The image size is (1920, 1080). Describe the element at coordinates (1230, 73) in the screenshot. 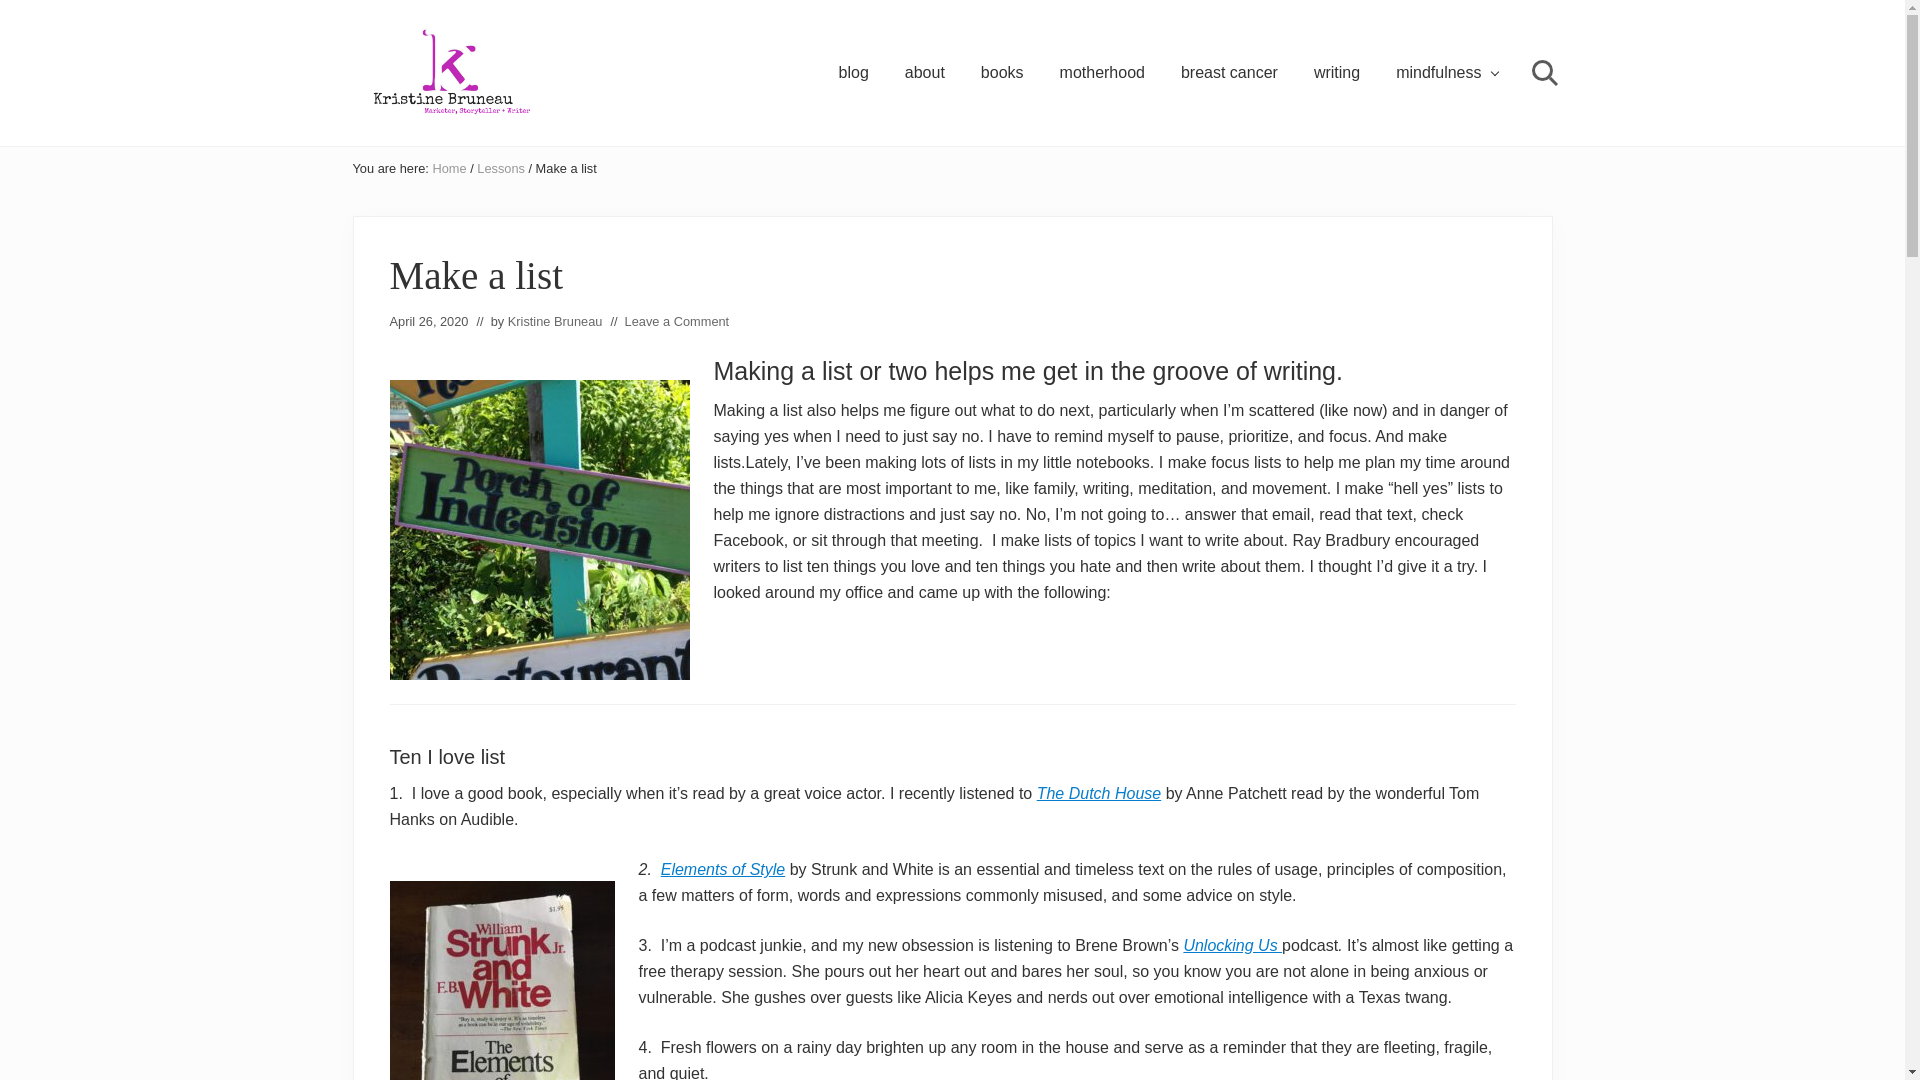

I see `breast cancer` at that location.